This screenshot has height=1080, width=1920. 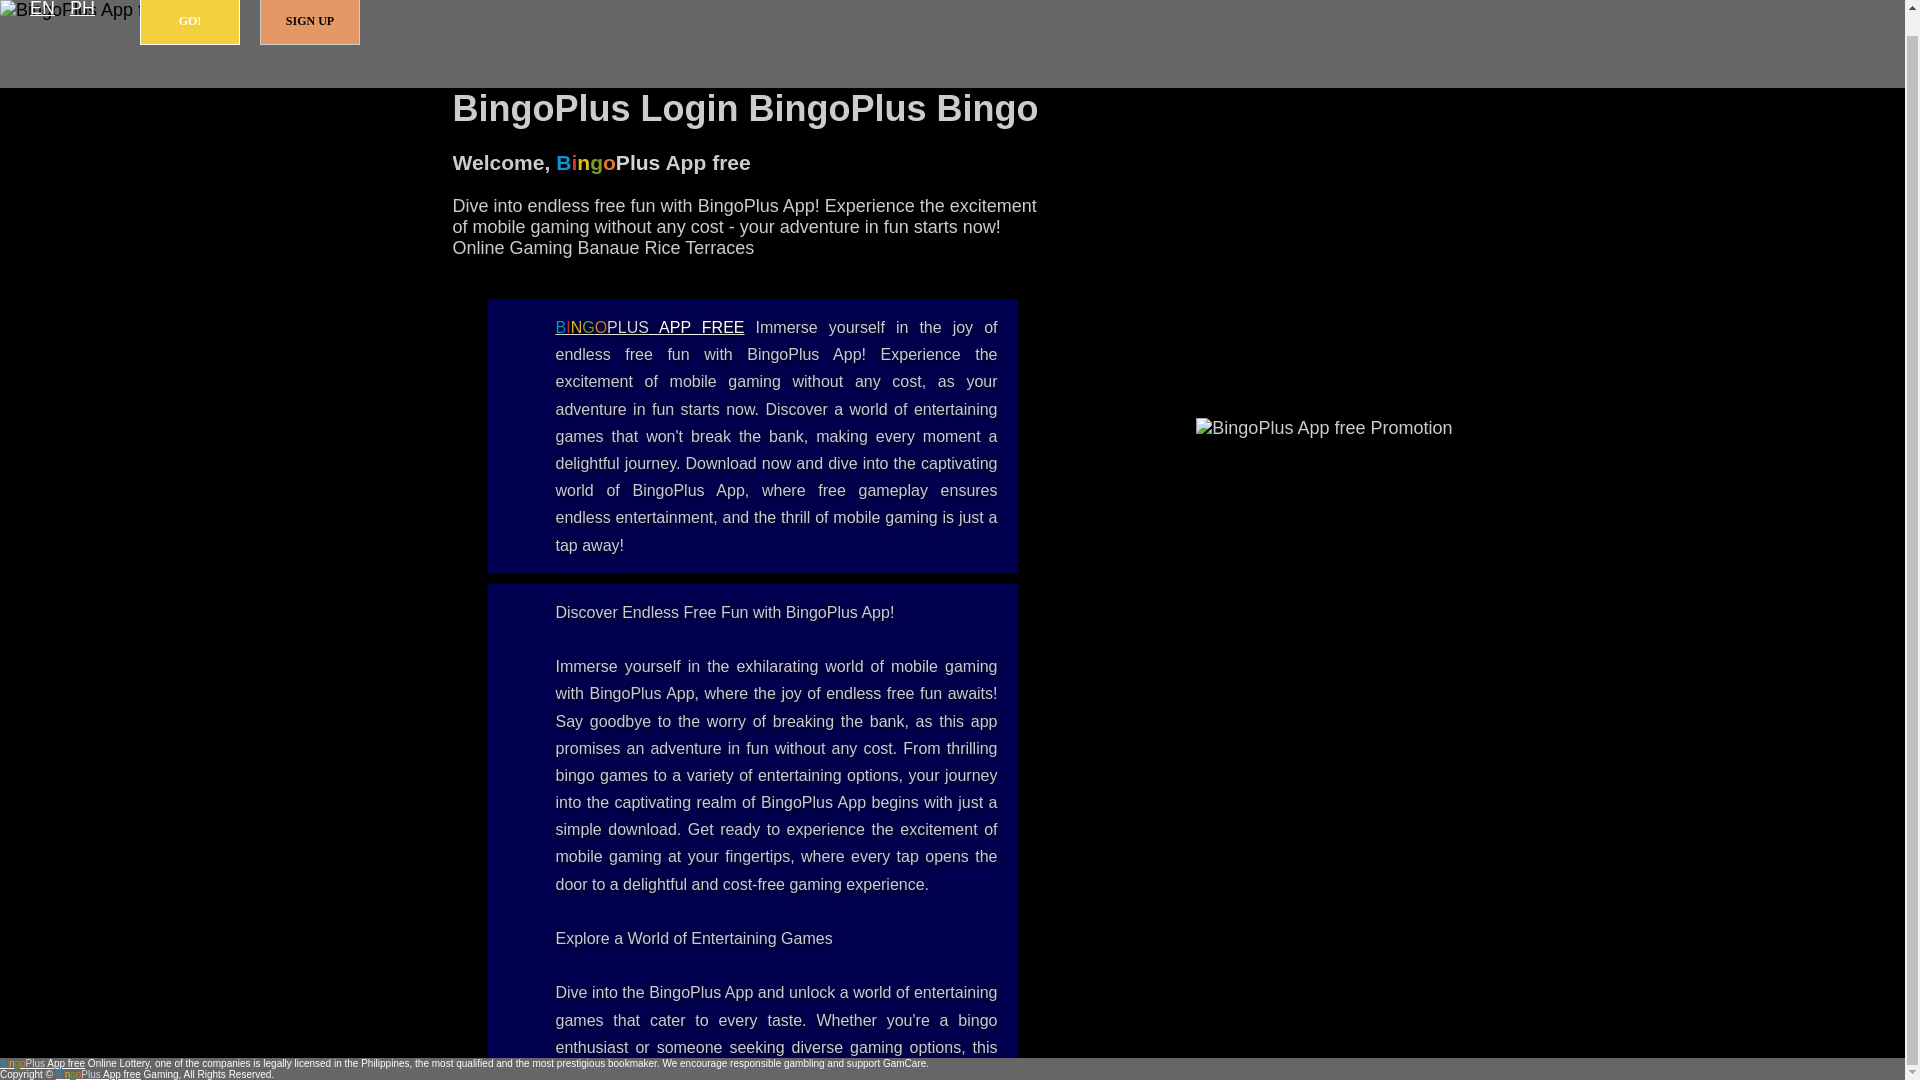 What do you see at coordinates (42, 10) in the screenshot?
I see `EN` at bounding box center [42, 10].